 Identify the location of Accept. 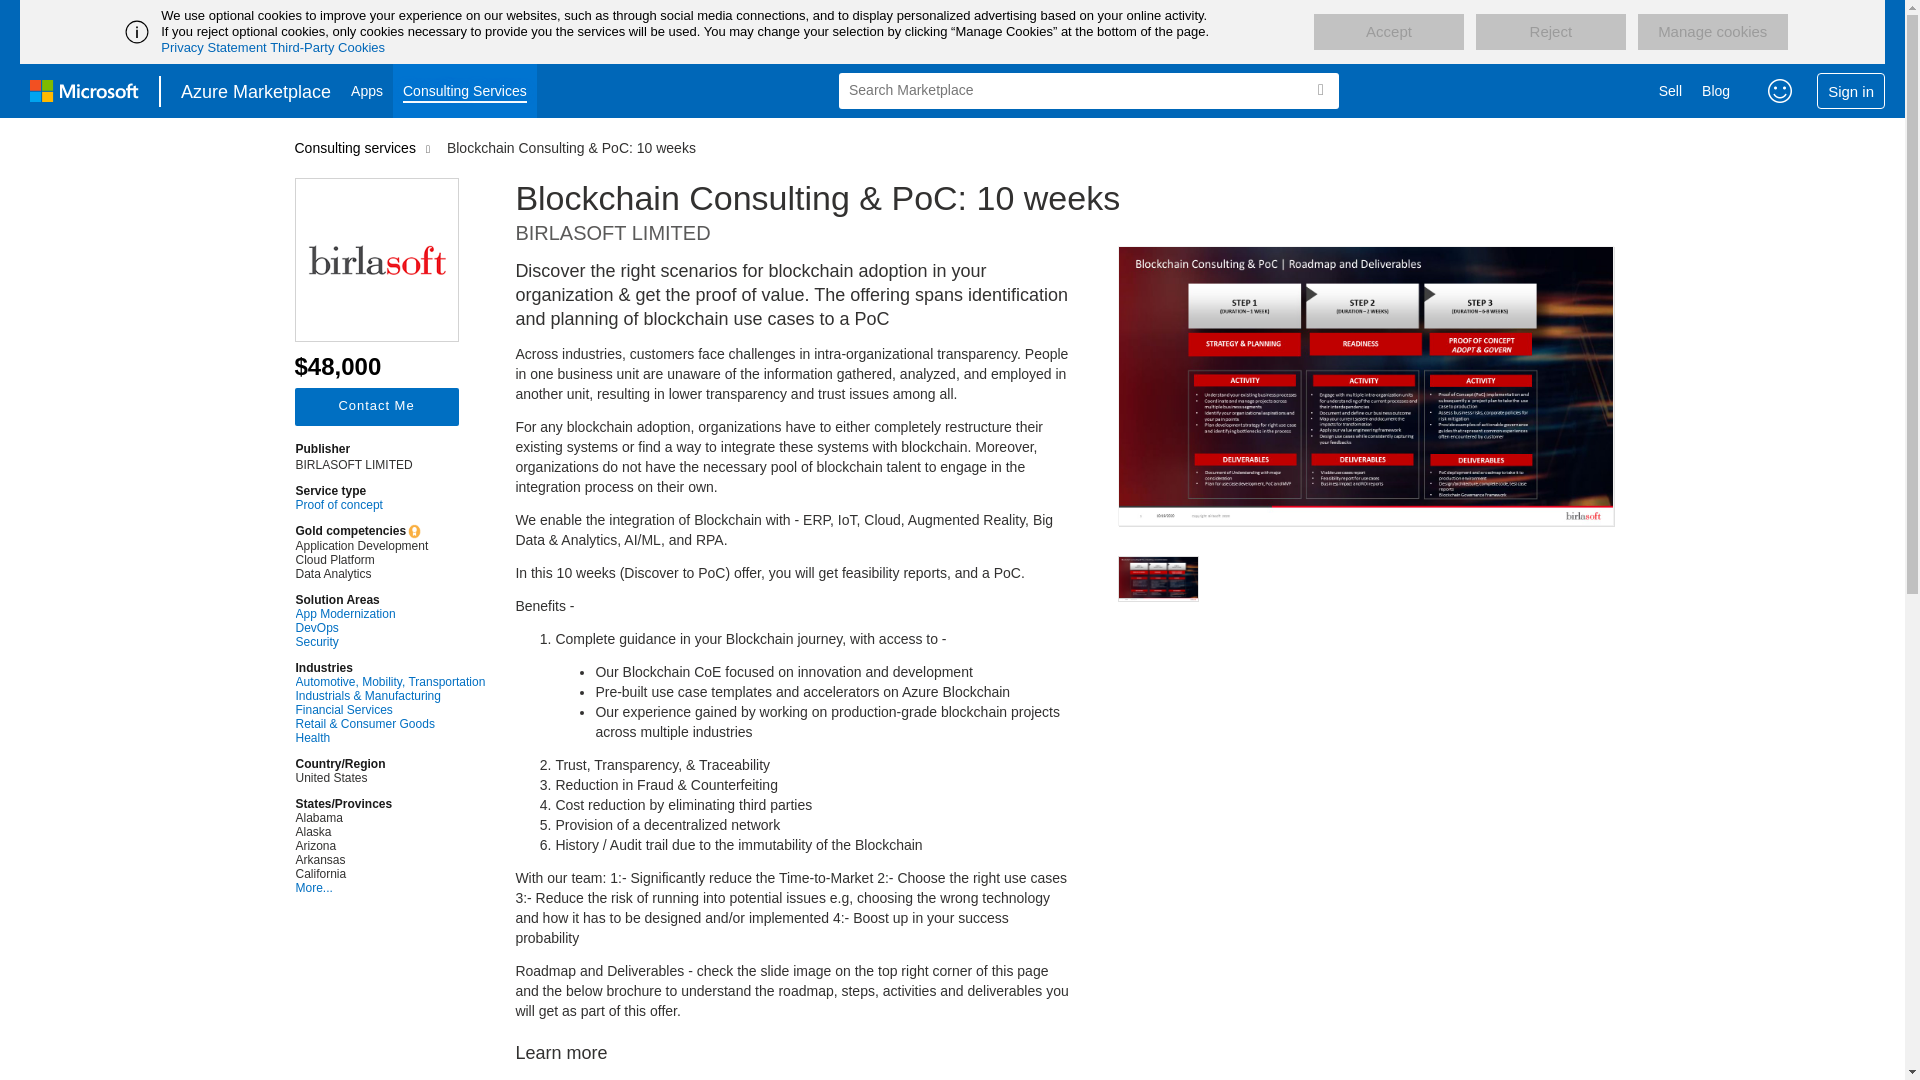
(1388, 32).